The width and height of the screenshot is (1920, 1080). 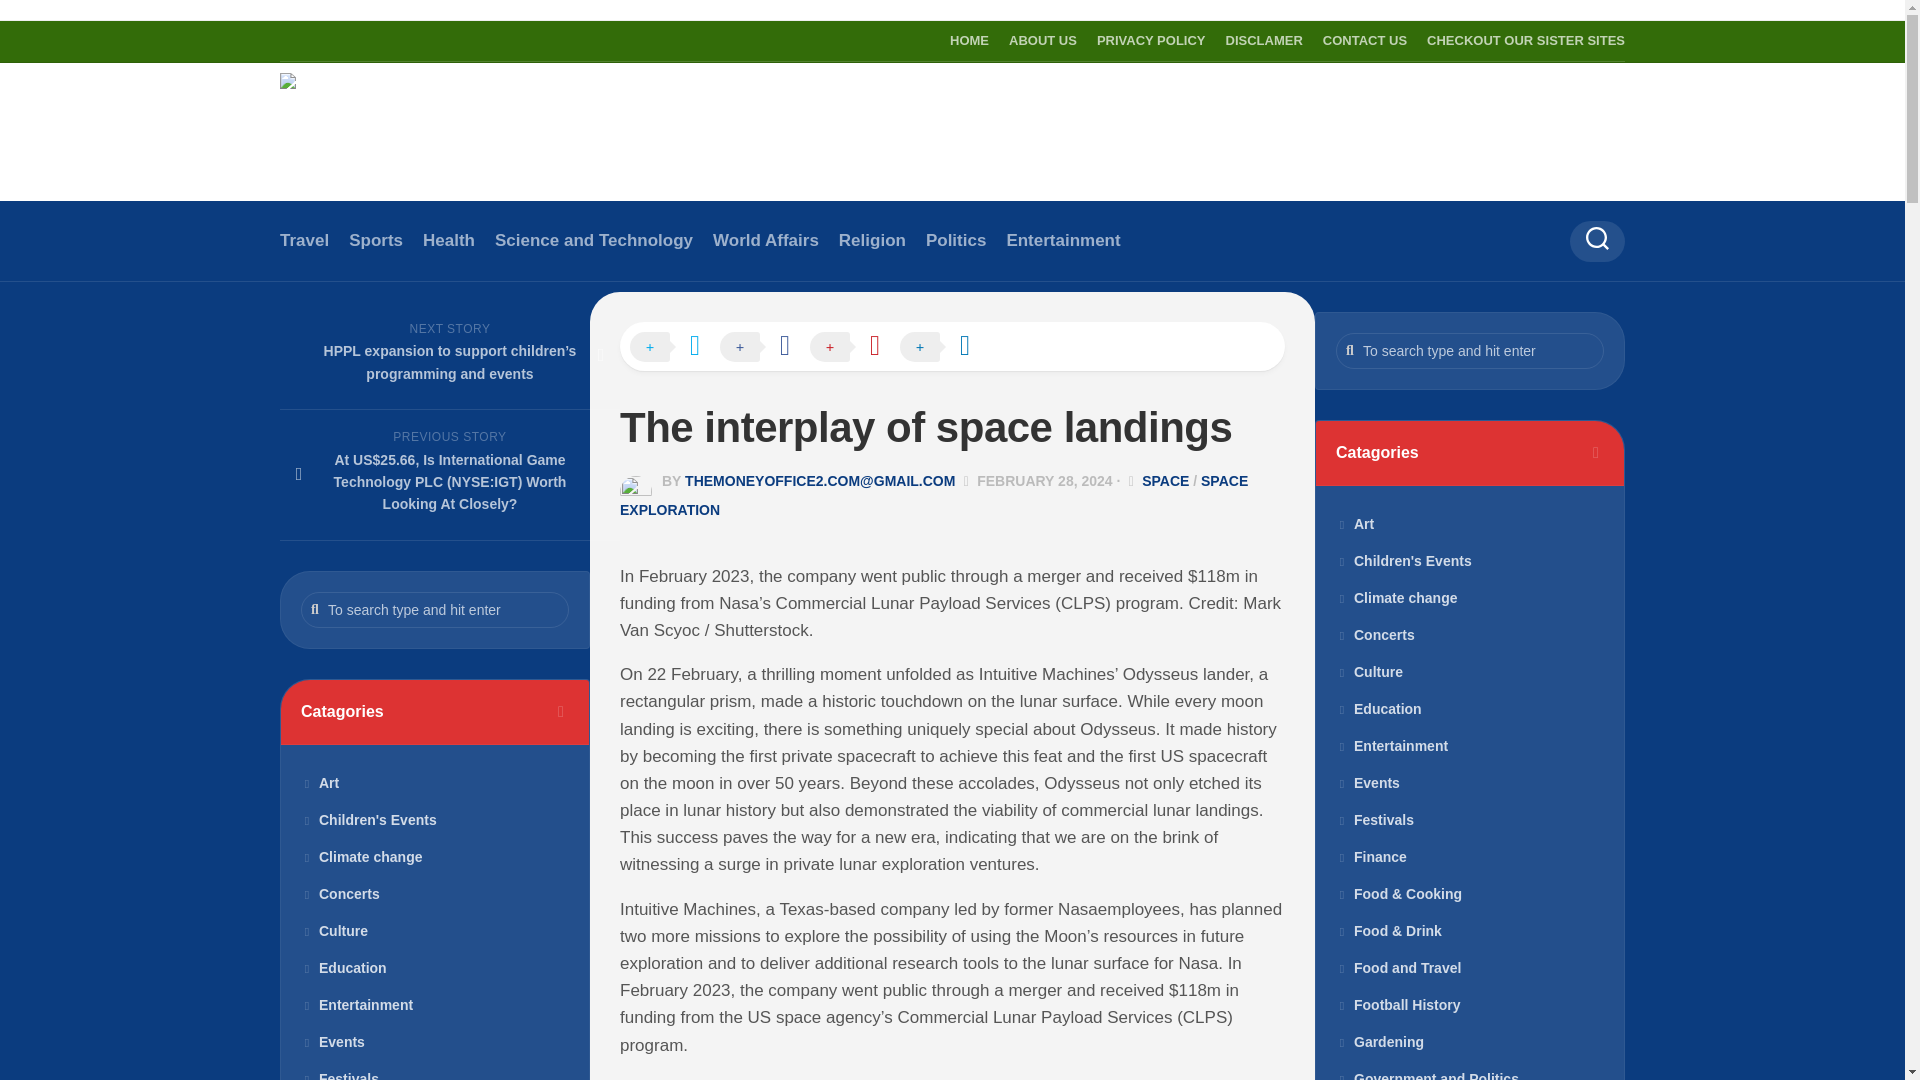 What do you see at coordinates (1264, 40) in the screenshot?
I see `DISCLAMER` at bounding box center [1264, 40].